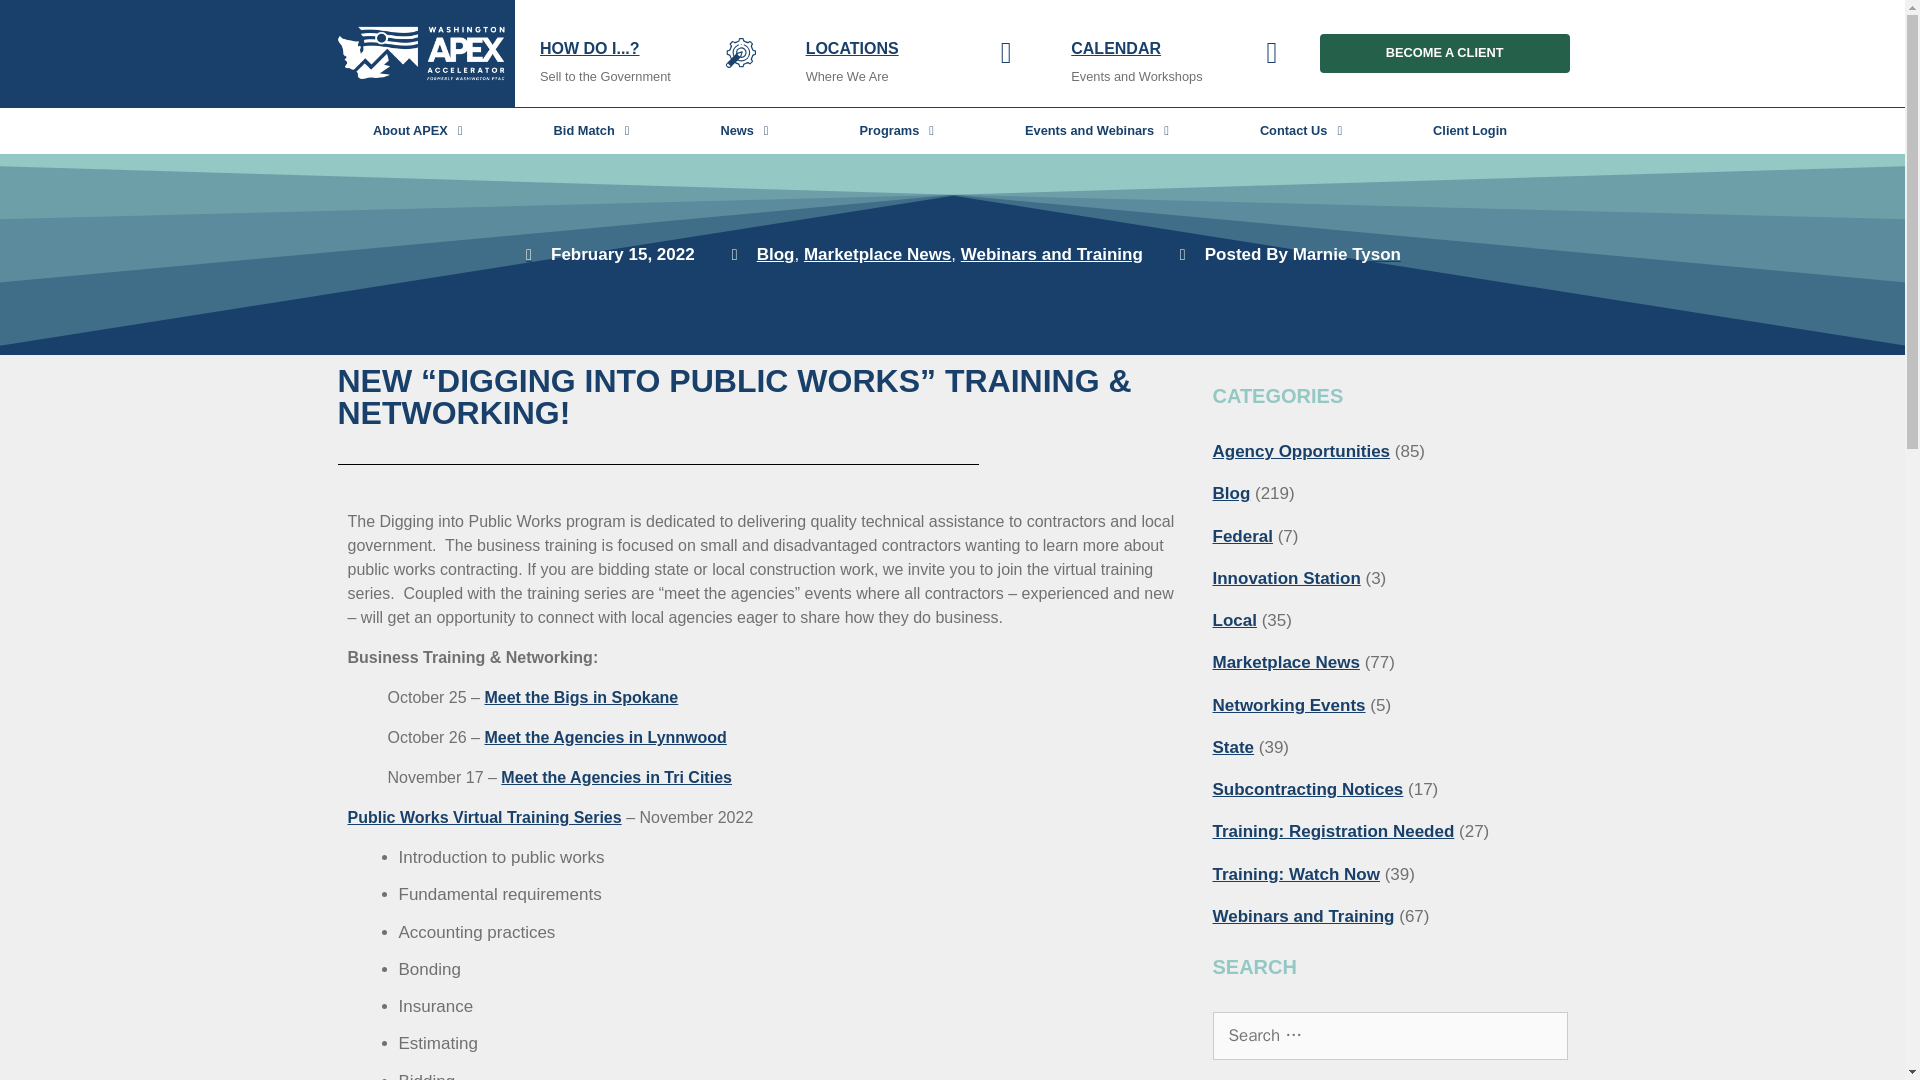  What do you see at coordinates (744, 131) in the screenshot?
I see `News` at bounding box center [744, 131].